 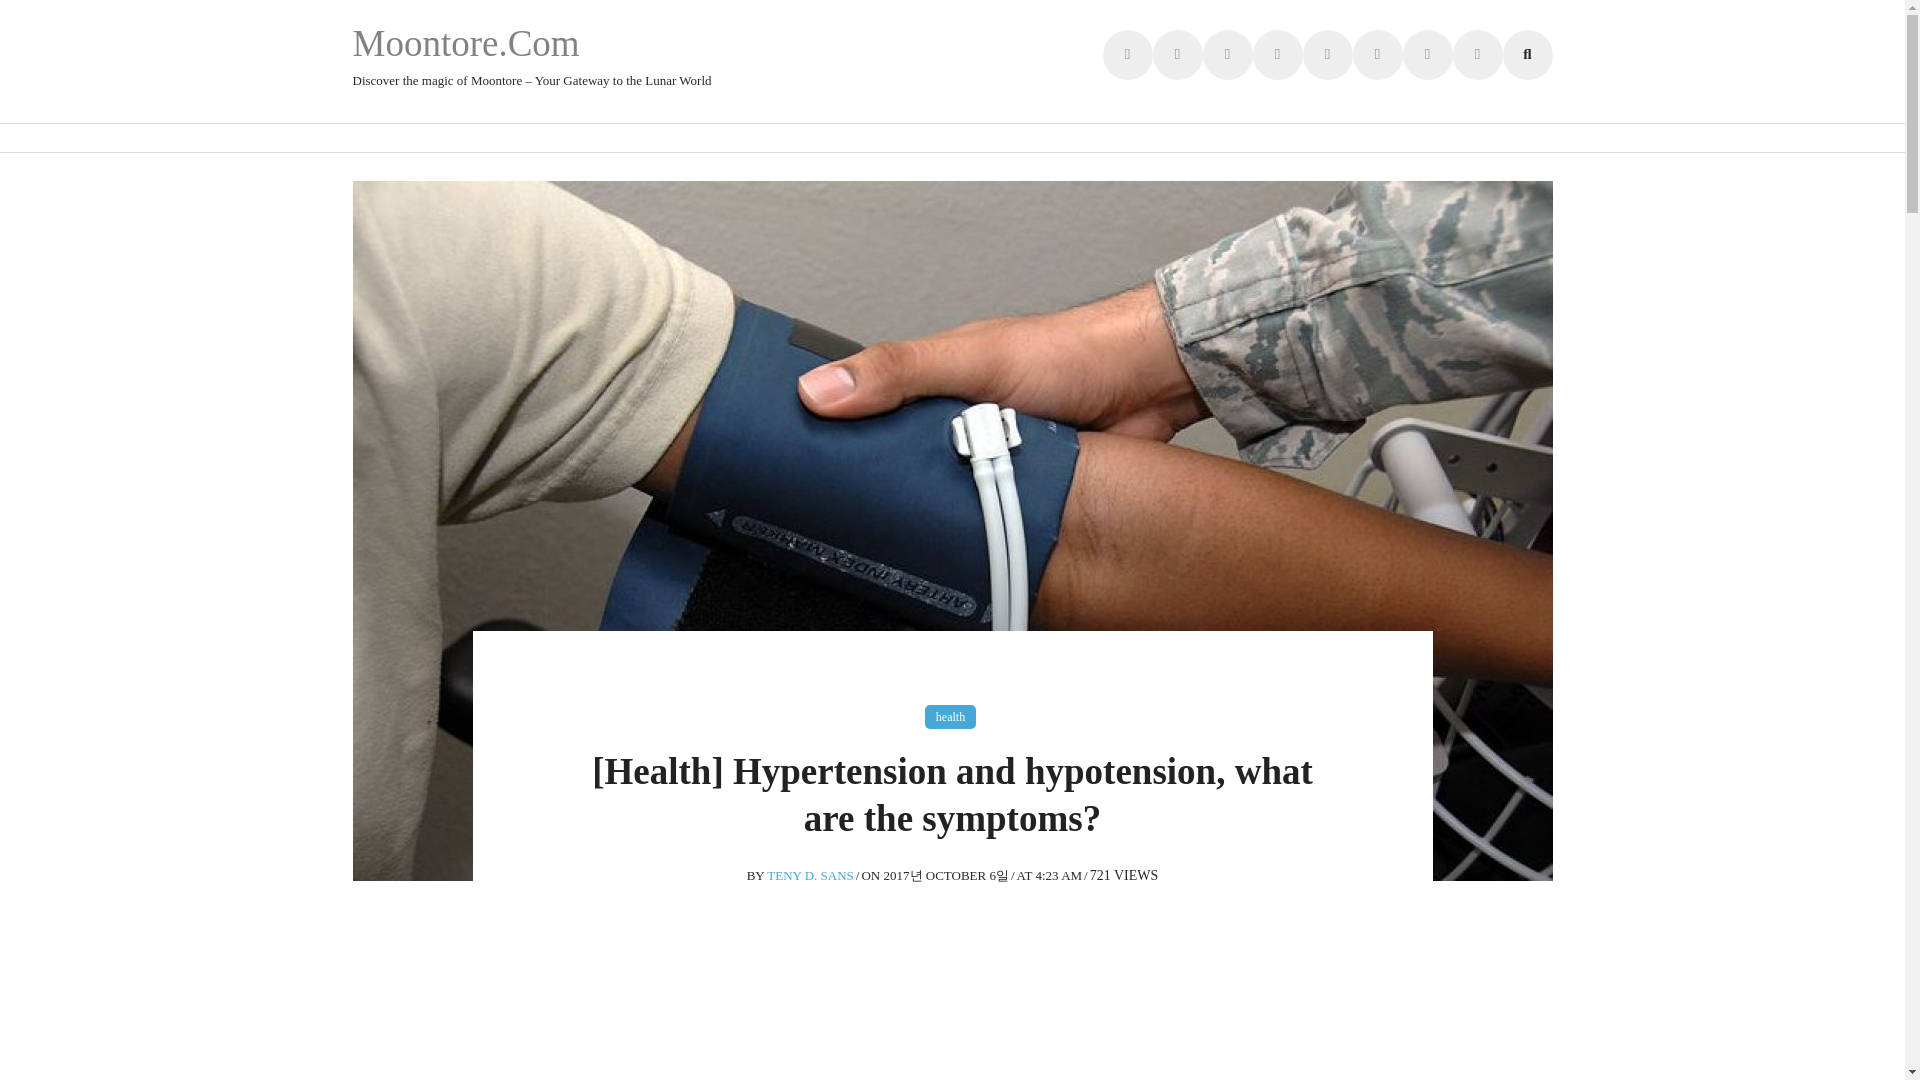 I want to click on Moontore.com, so click(x=465, y=42).